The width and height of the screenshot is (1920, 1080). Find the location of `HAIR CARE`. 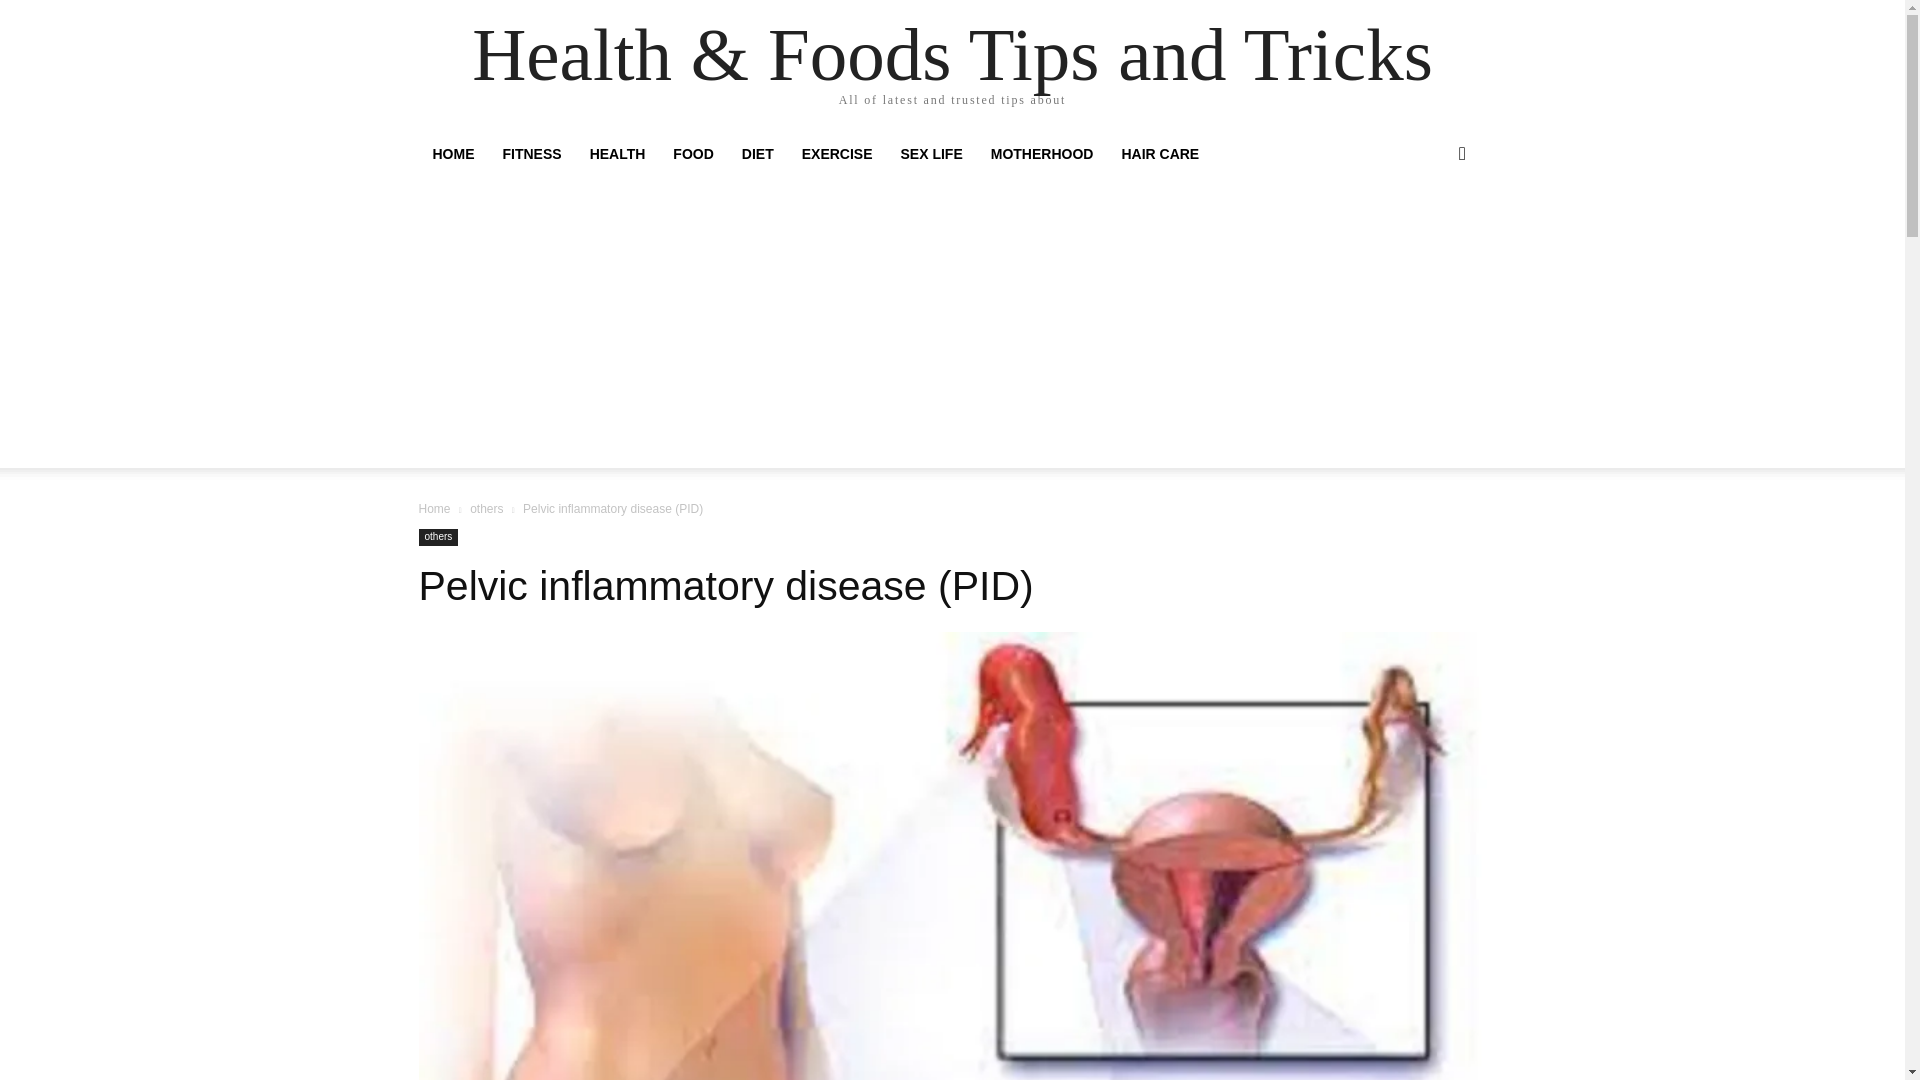

HAIR CARE is located at coordinates (1160, 154).